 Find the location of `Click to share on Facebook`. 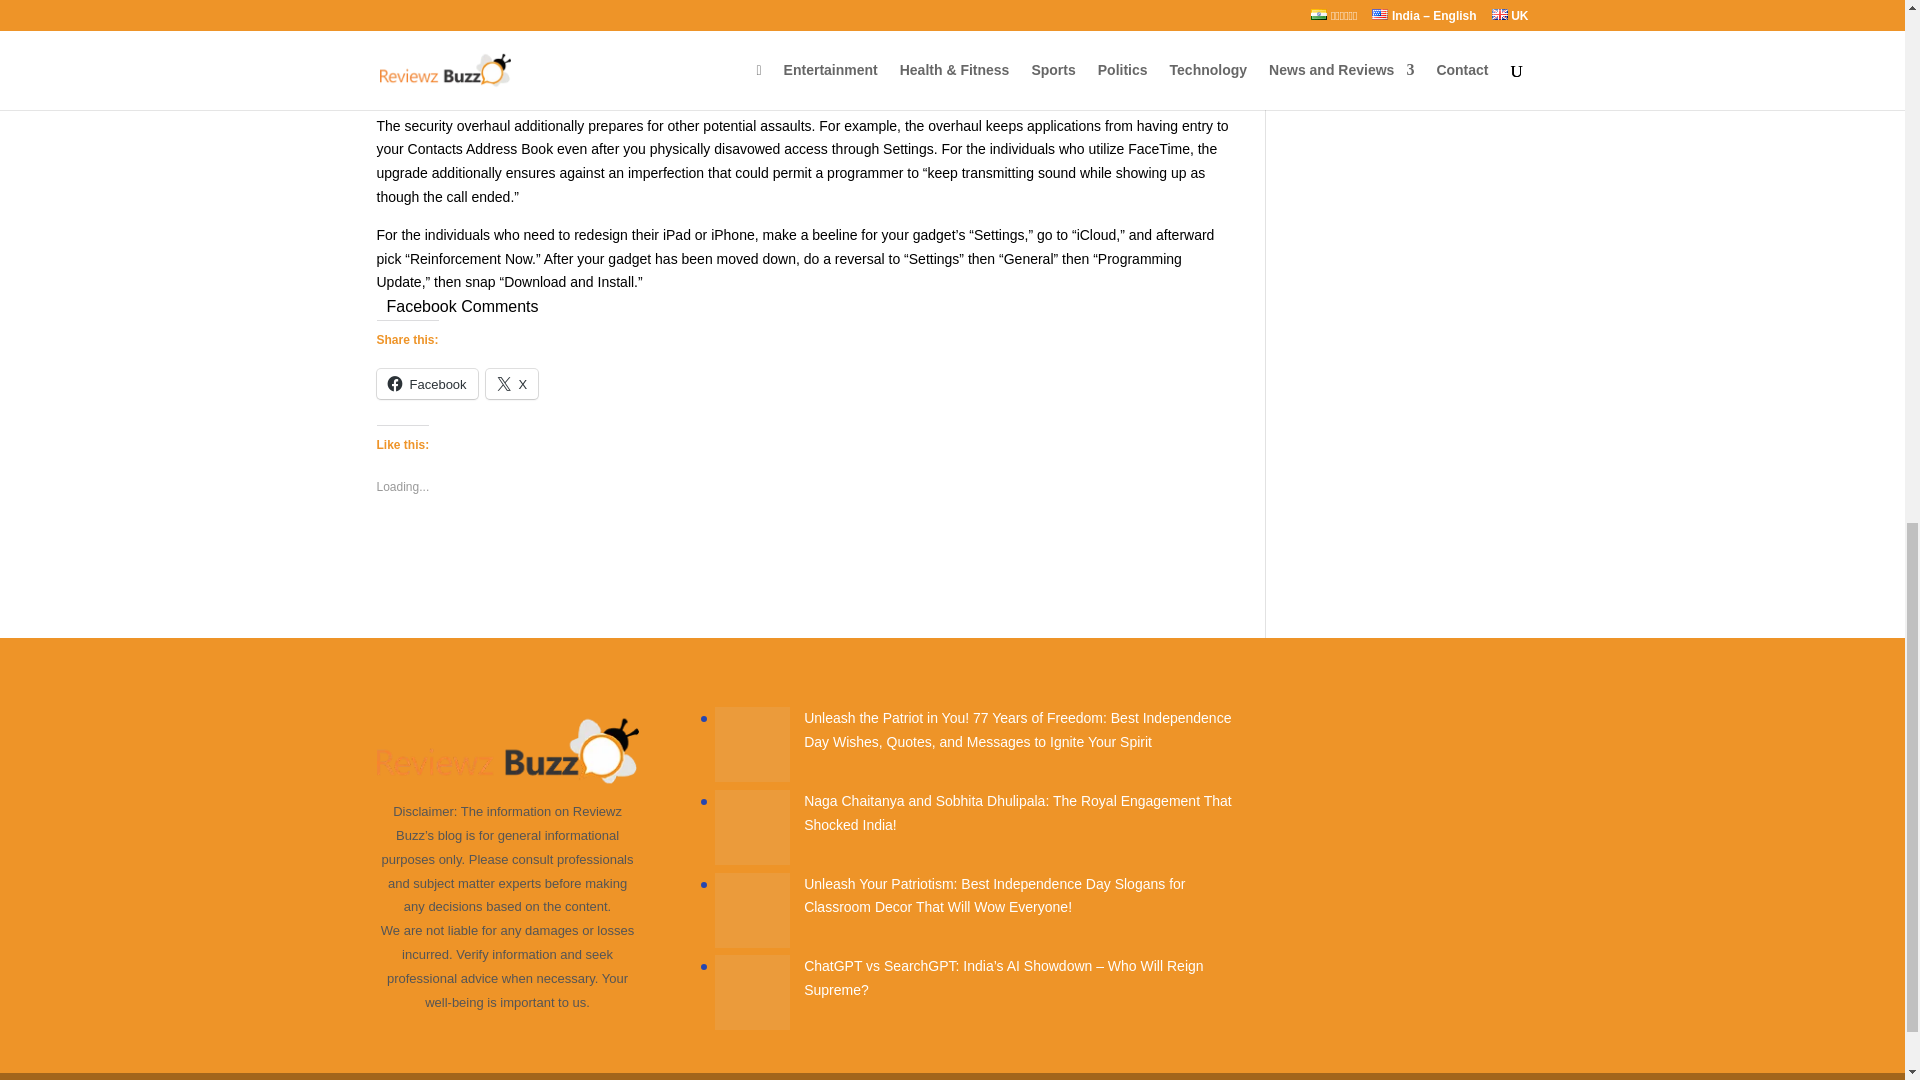

Click to share on Facebook is located at coordinates (426, 384).